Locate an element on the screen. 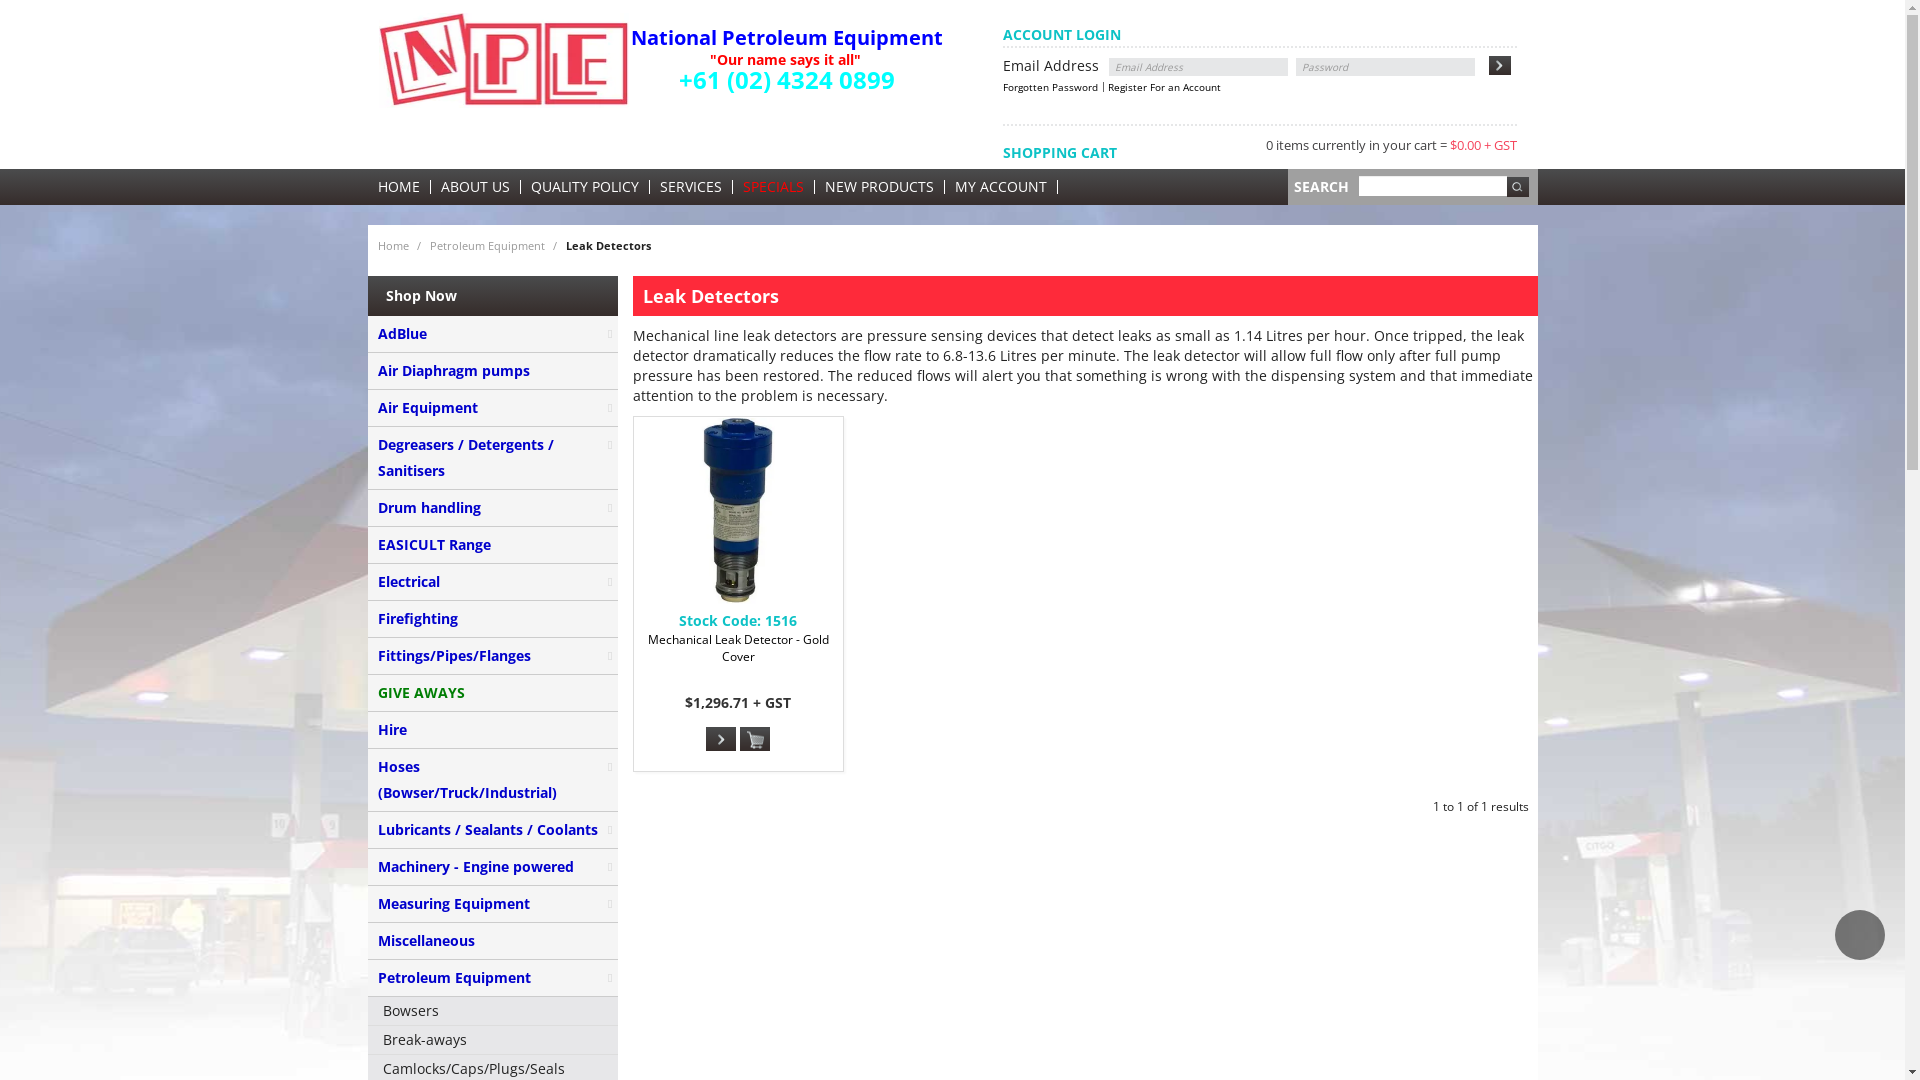  SPECIALS is located at coordinates (772, 187).